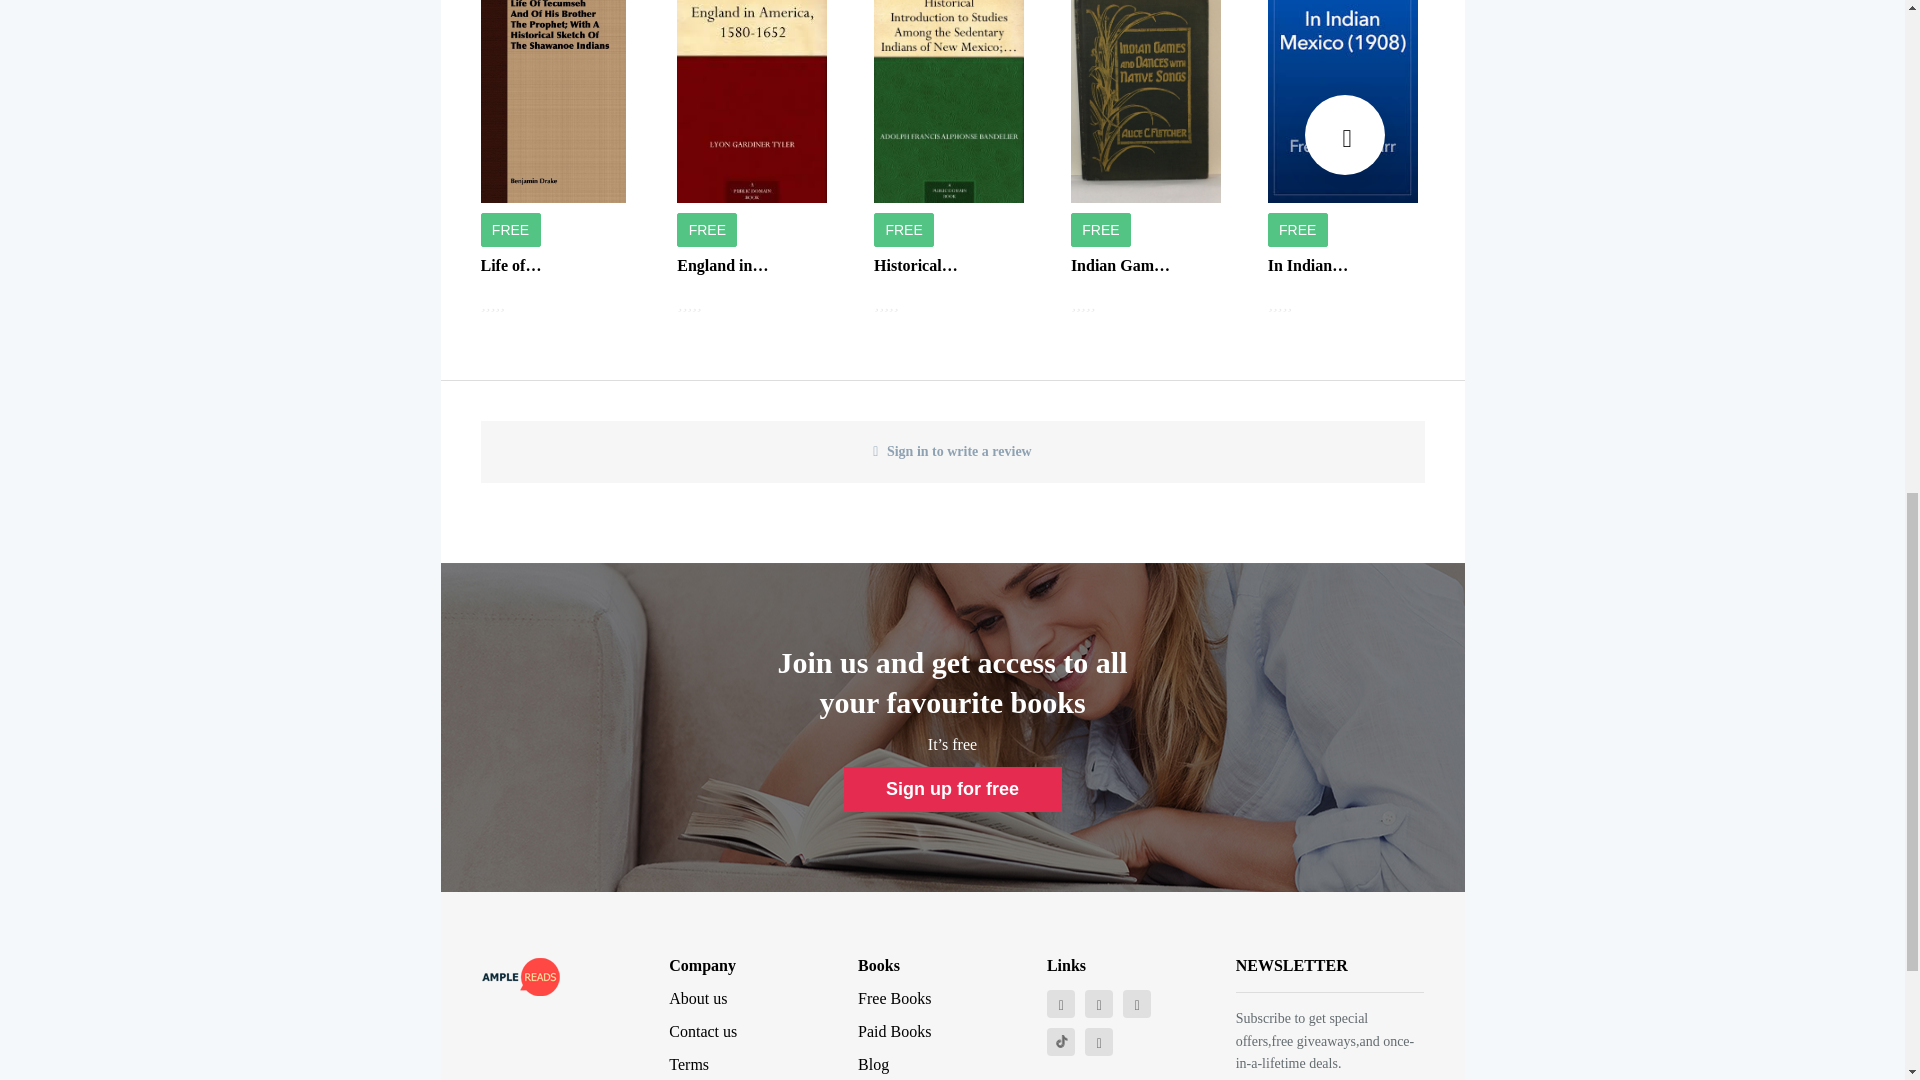 This screenshot has width=1920, height=1080. What do you see at coordinates (1062, 1040) in the screenshot?
I see `Created with Fabric.js 1.7.22` at bounding box center [1062, 1040].